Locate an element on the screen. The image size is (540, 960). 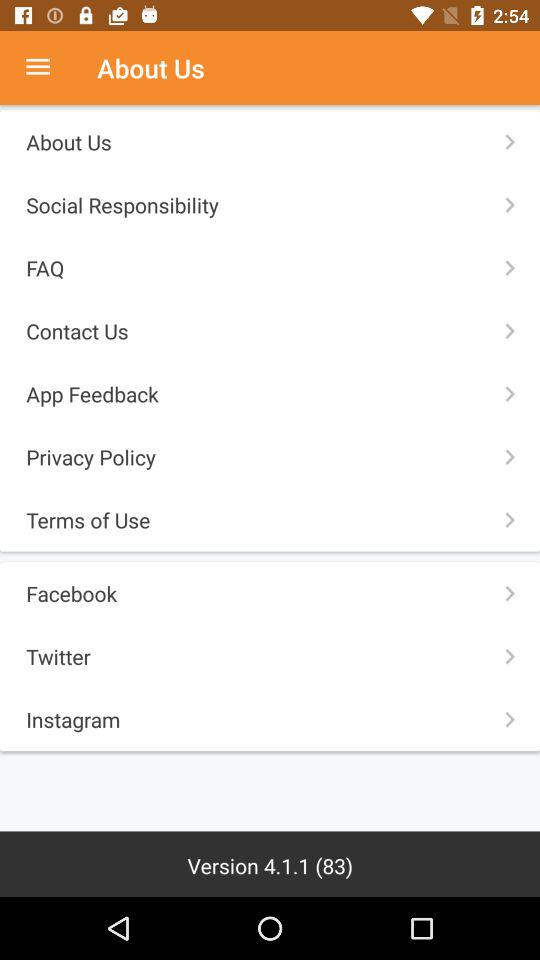
open icon next to about us icon is located at coordinates (48, 68).